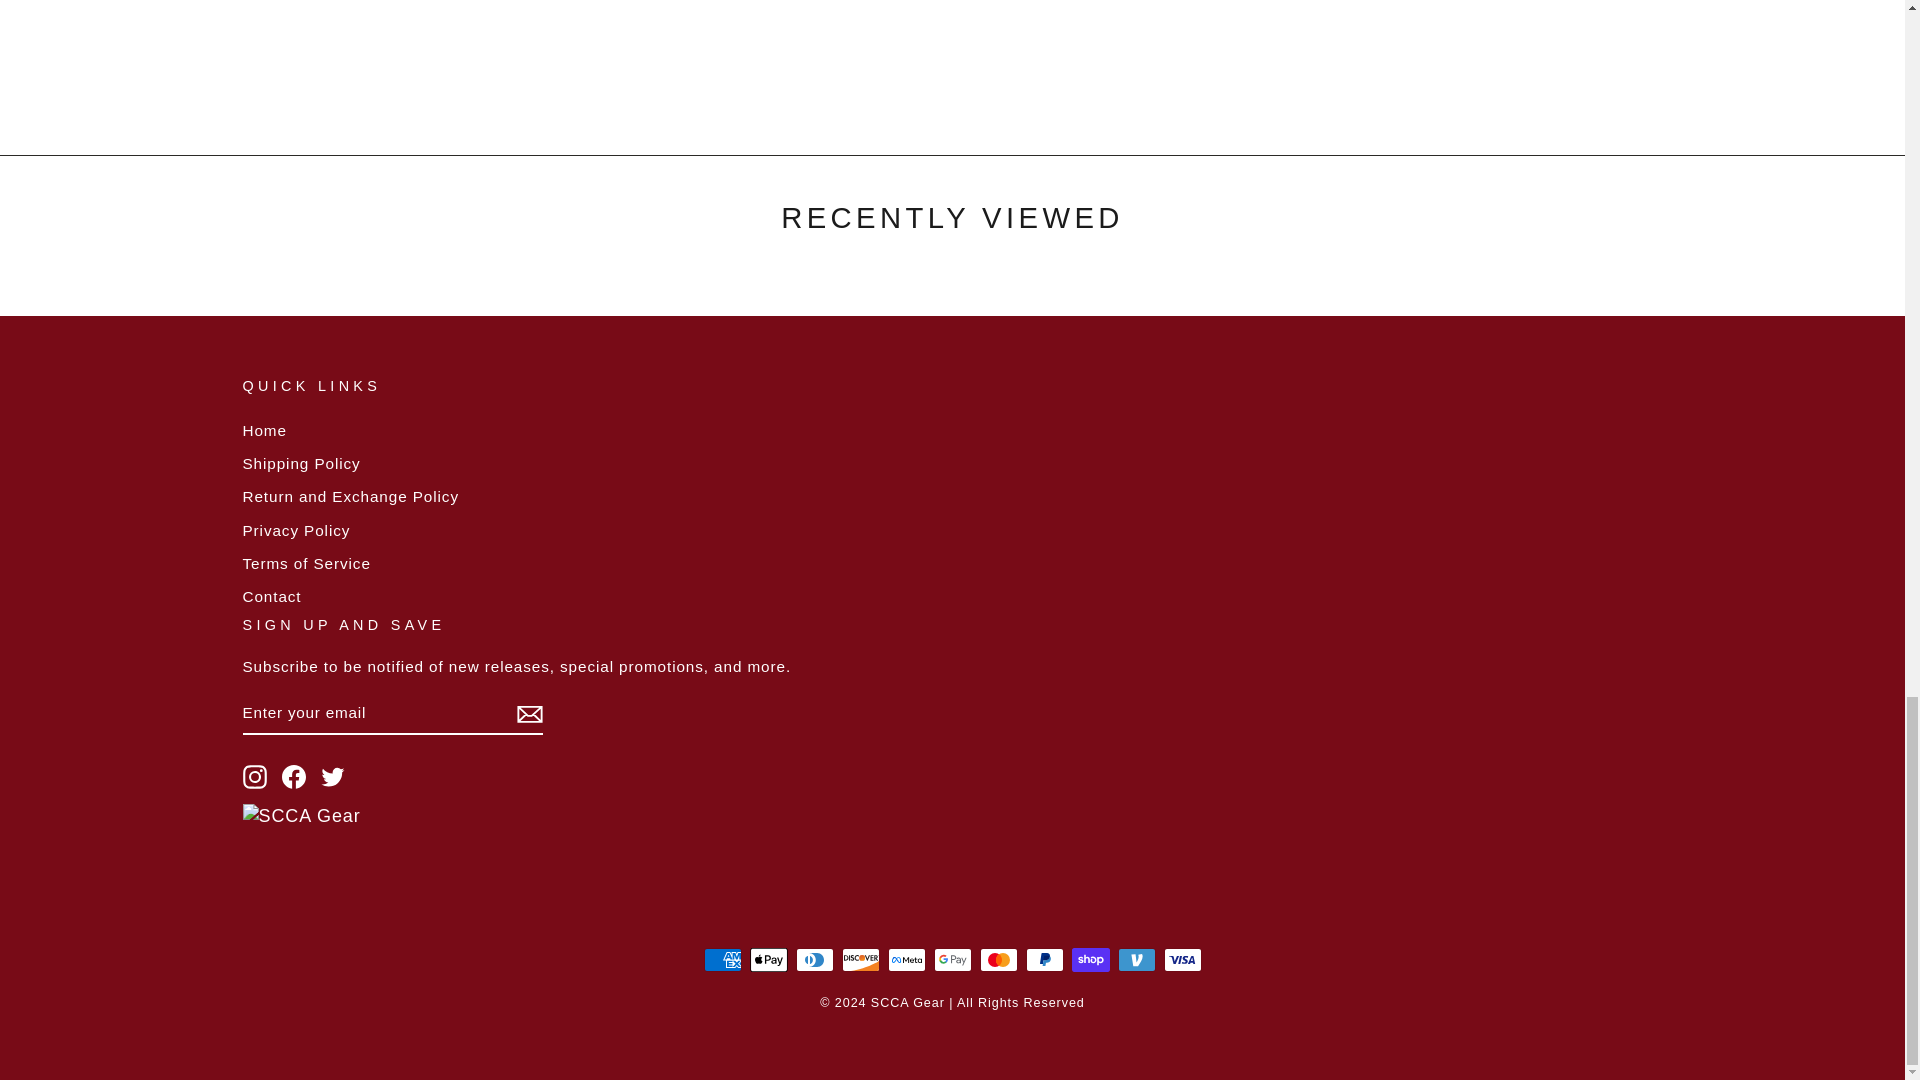 The width and height of the screenshot is (1920, 1080). What do you see at coordinates (332, 776) in the screenshot?
I see `SCCA Gear on Twitter` at bounding box center [332, 776].